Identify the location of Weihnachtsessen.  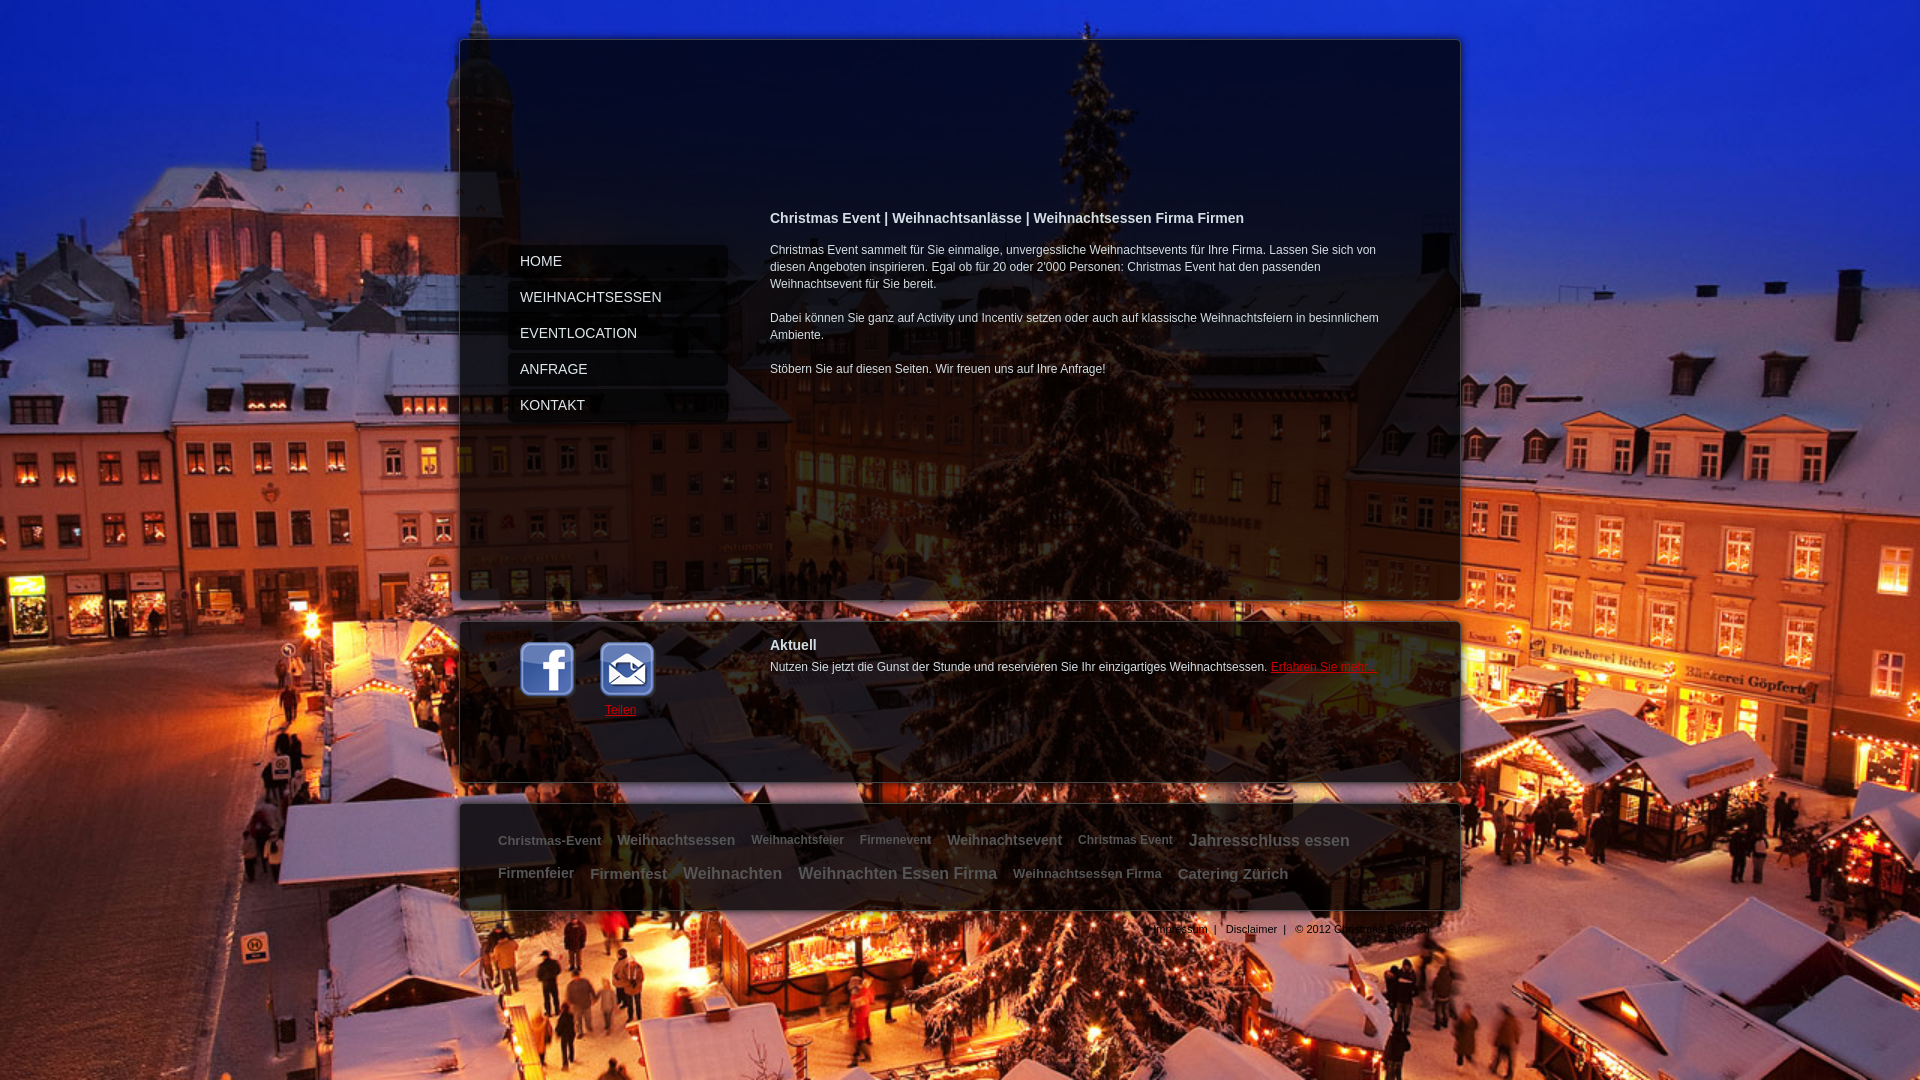
(676, 840).